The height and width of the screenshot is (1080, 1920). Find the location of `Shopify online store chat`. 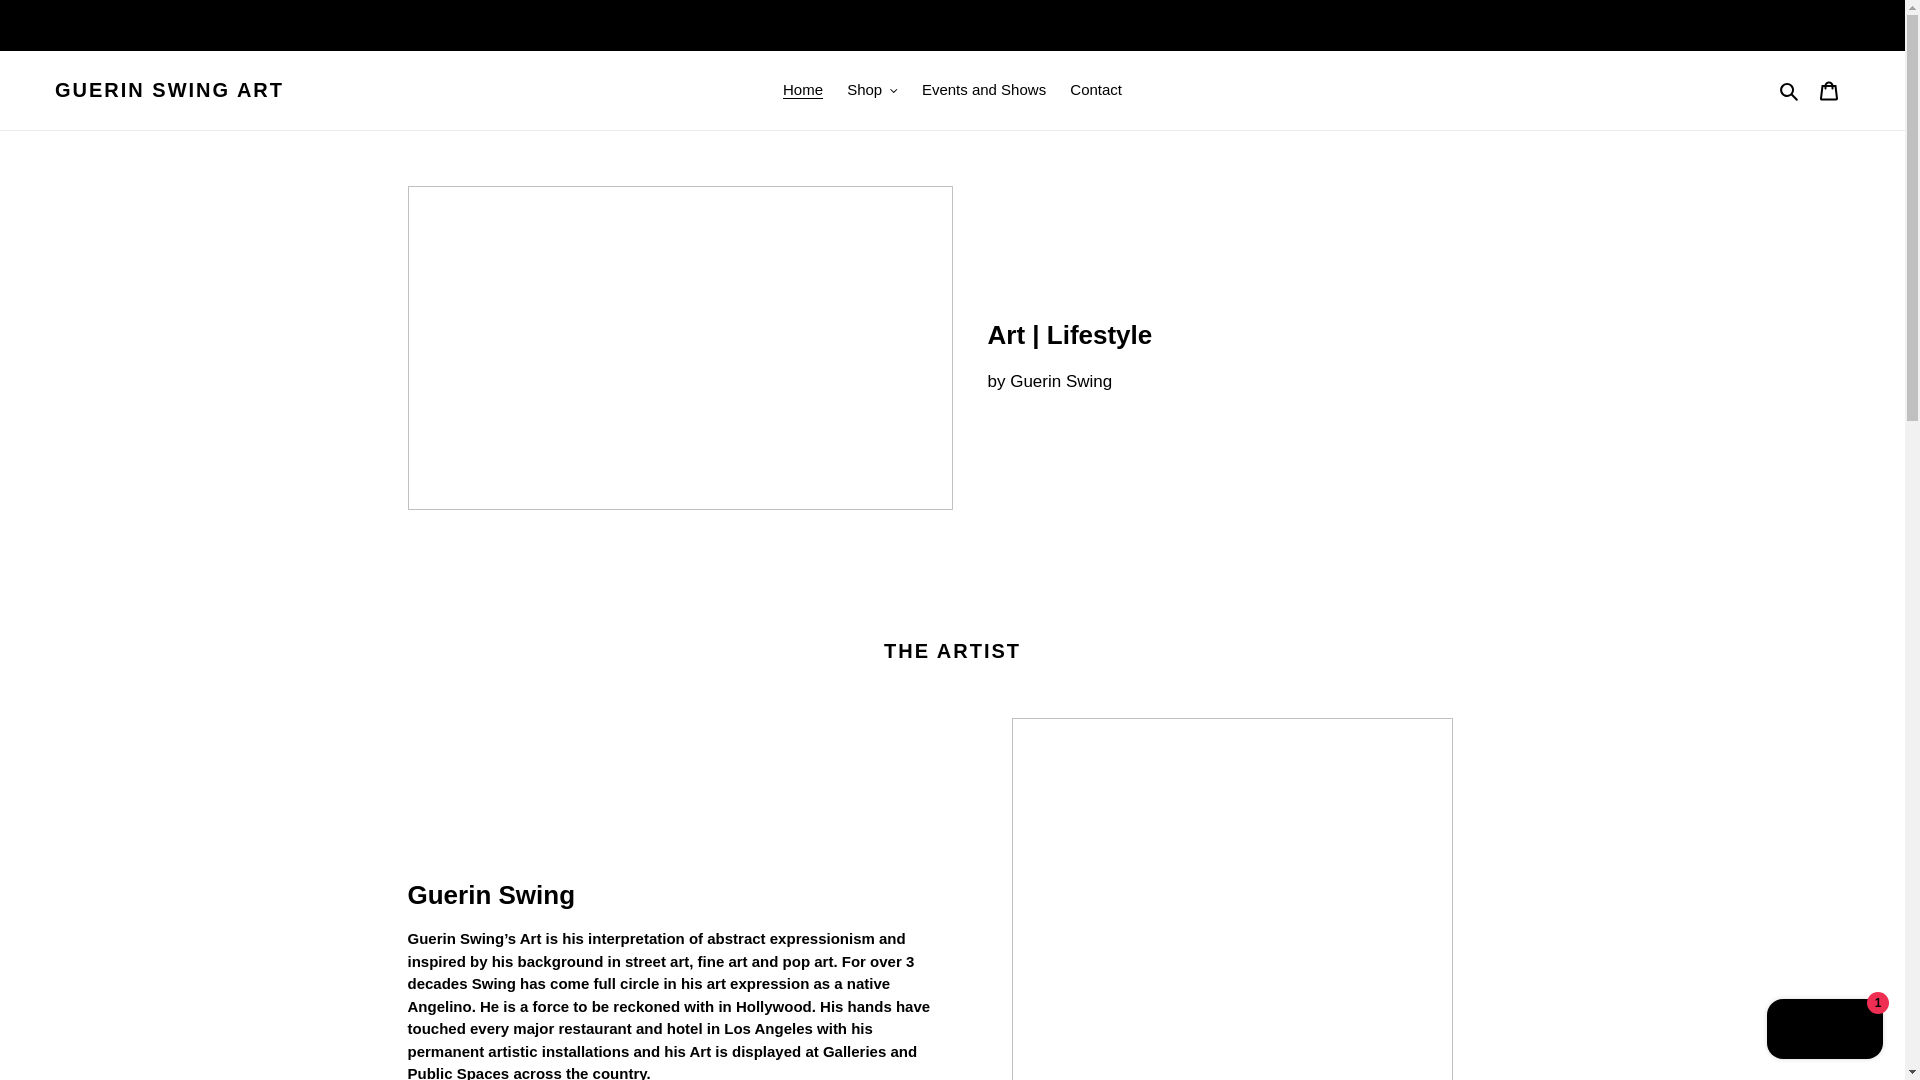

Shopify online store chat is located at coordinates (1824, 1031).